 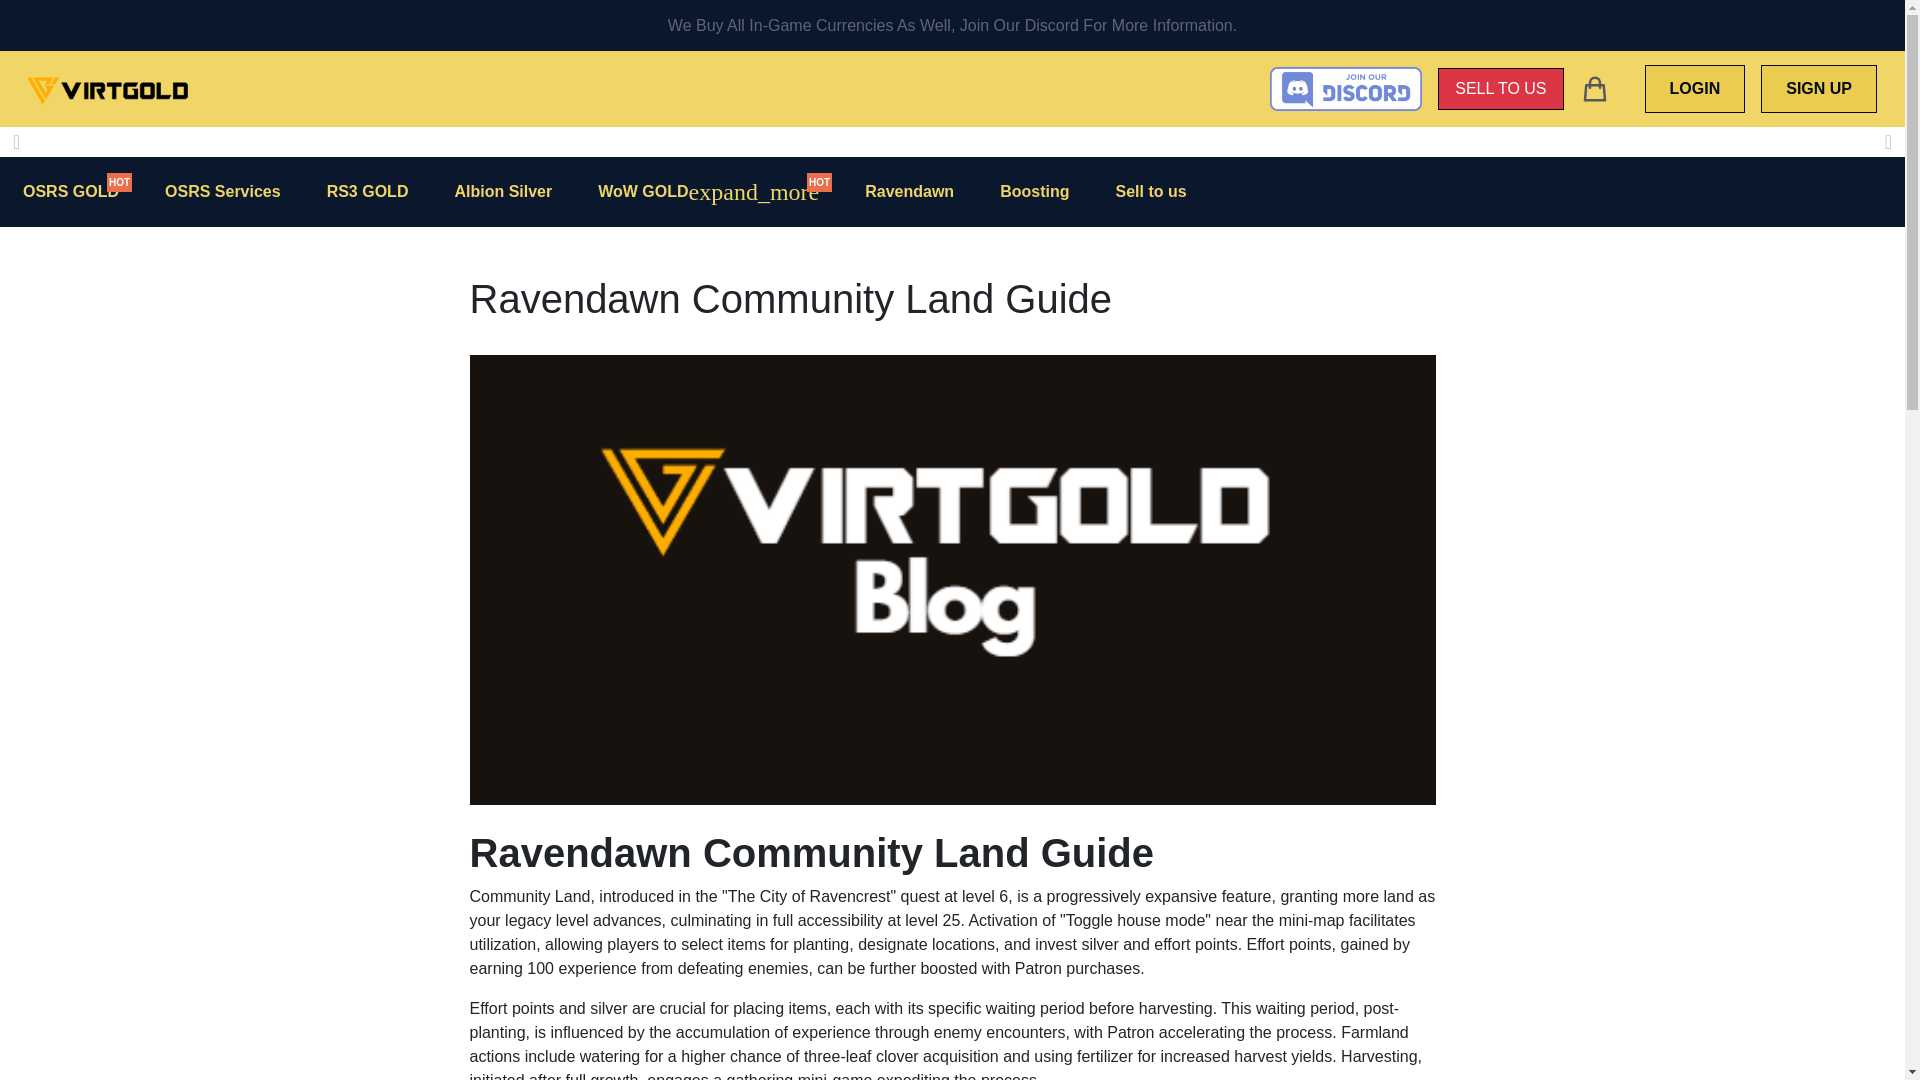 I want to click on RS3 GOLD, so click(x=368, y=192).